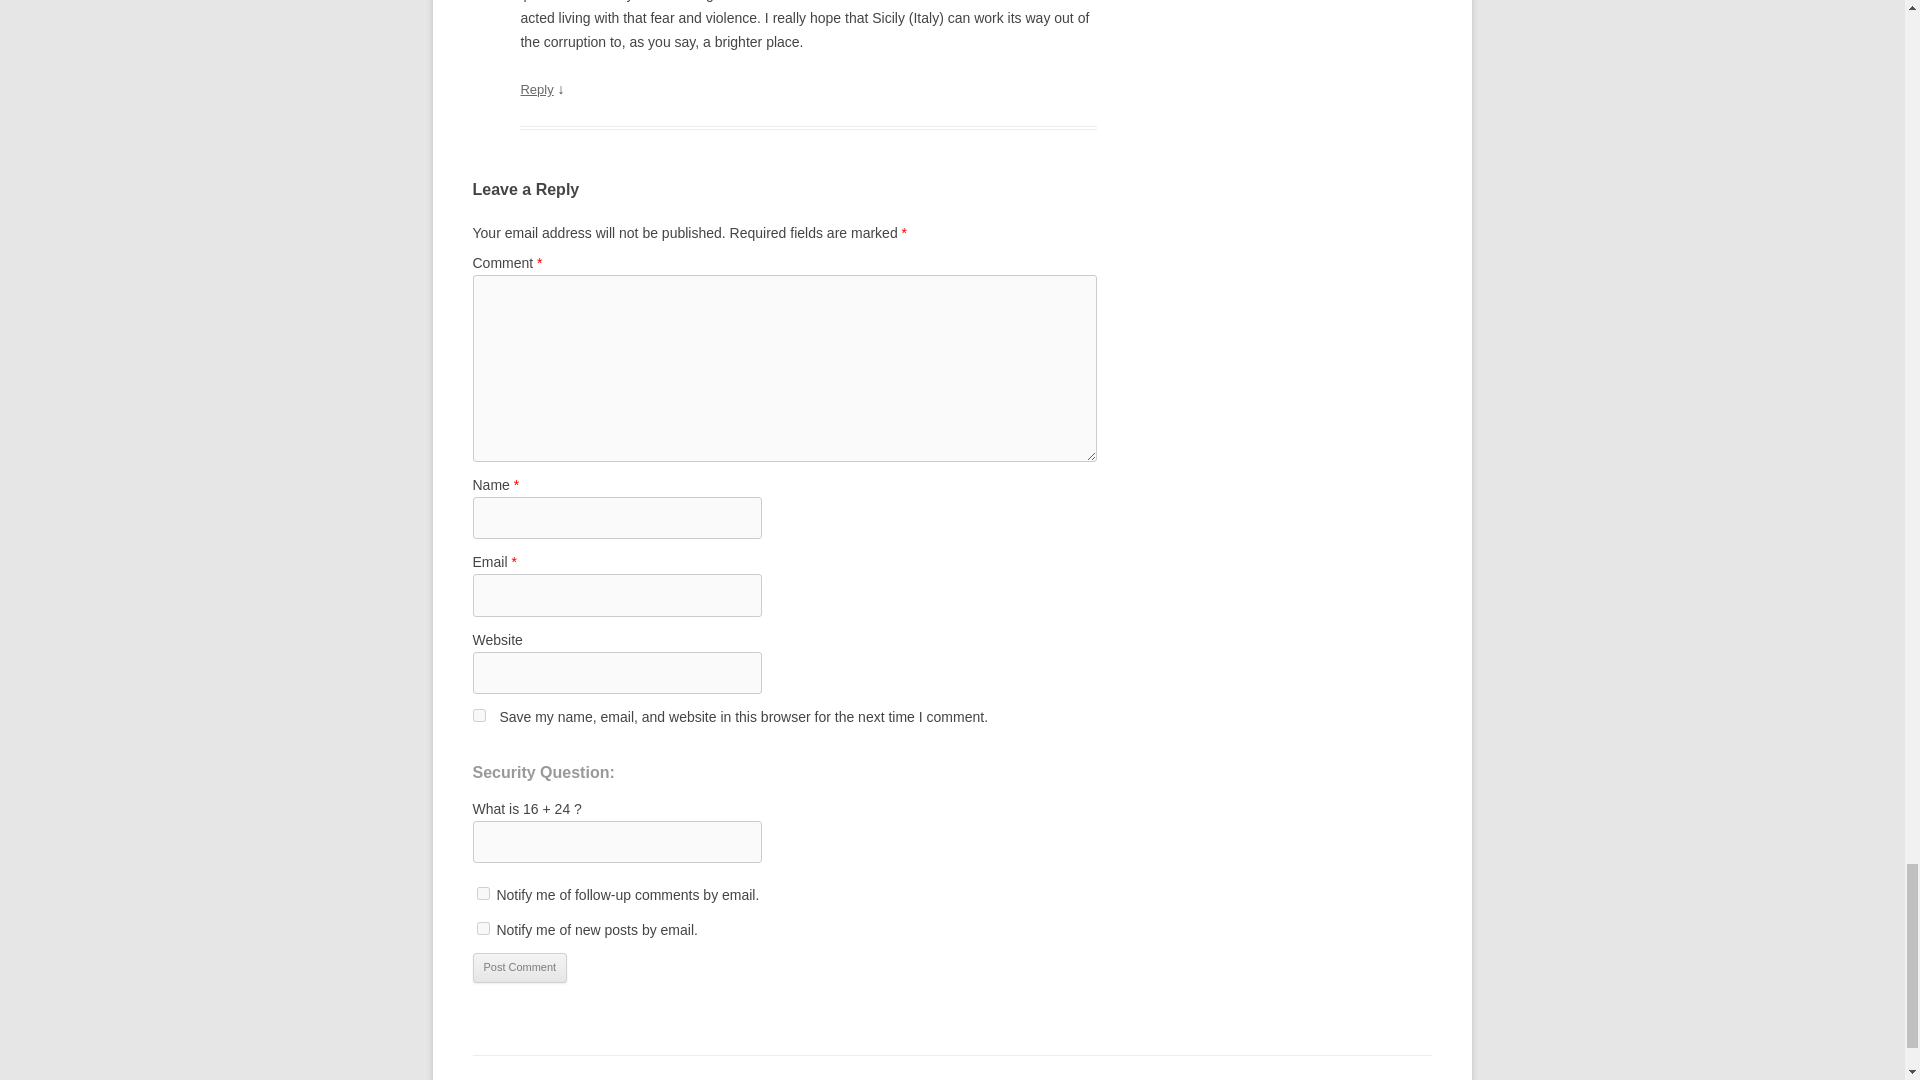 The height and width of the screenshot is (1080, 1920). Describe the element at coordinates (482, 928) in the screenshot. I see `subscribe` at that location.